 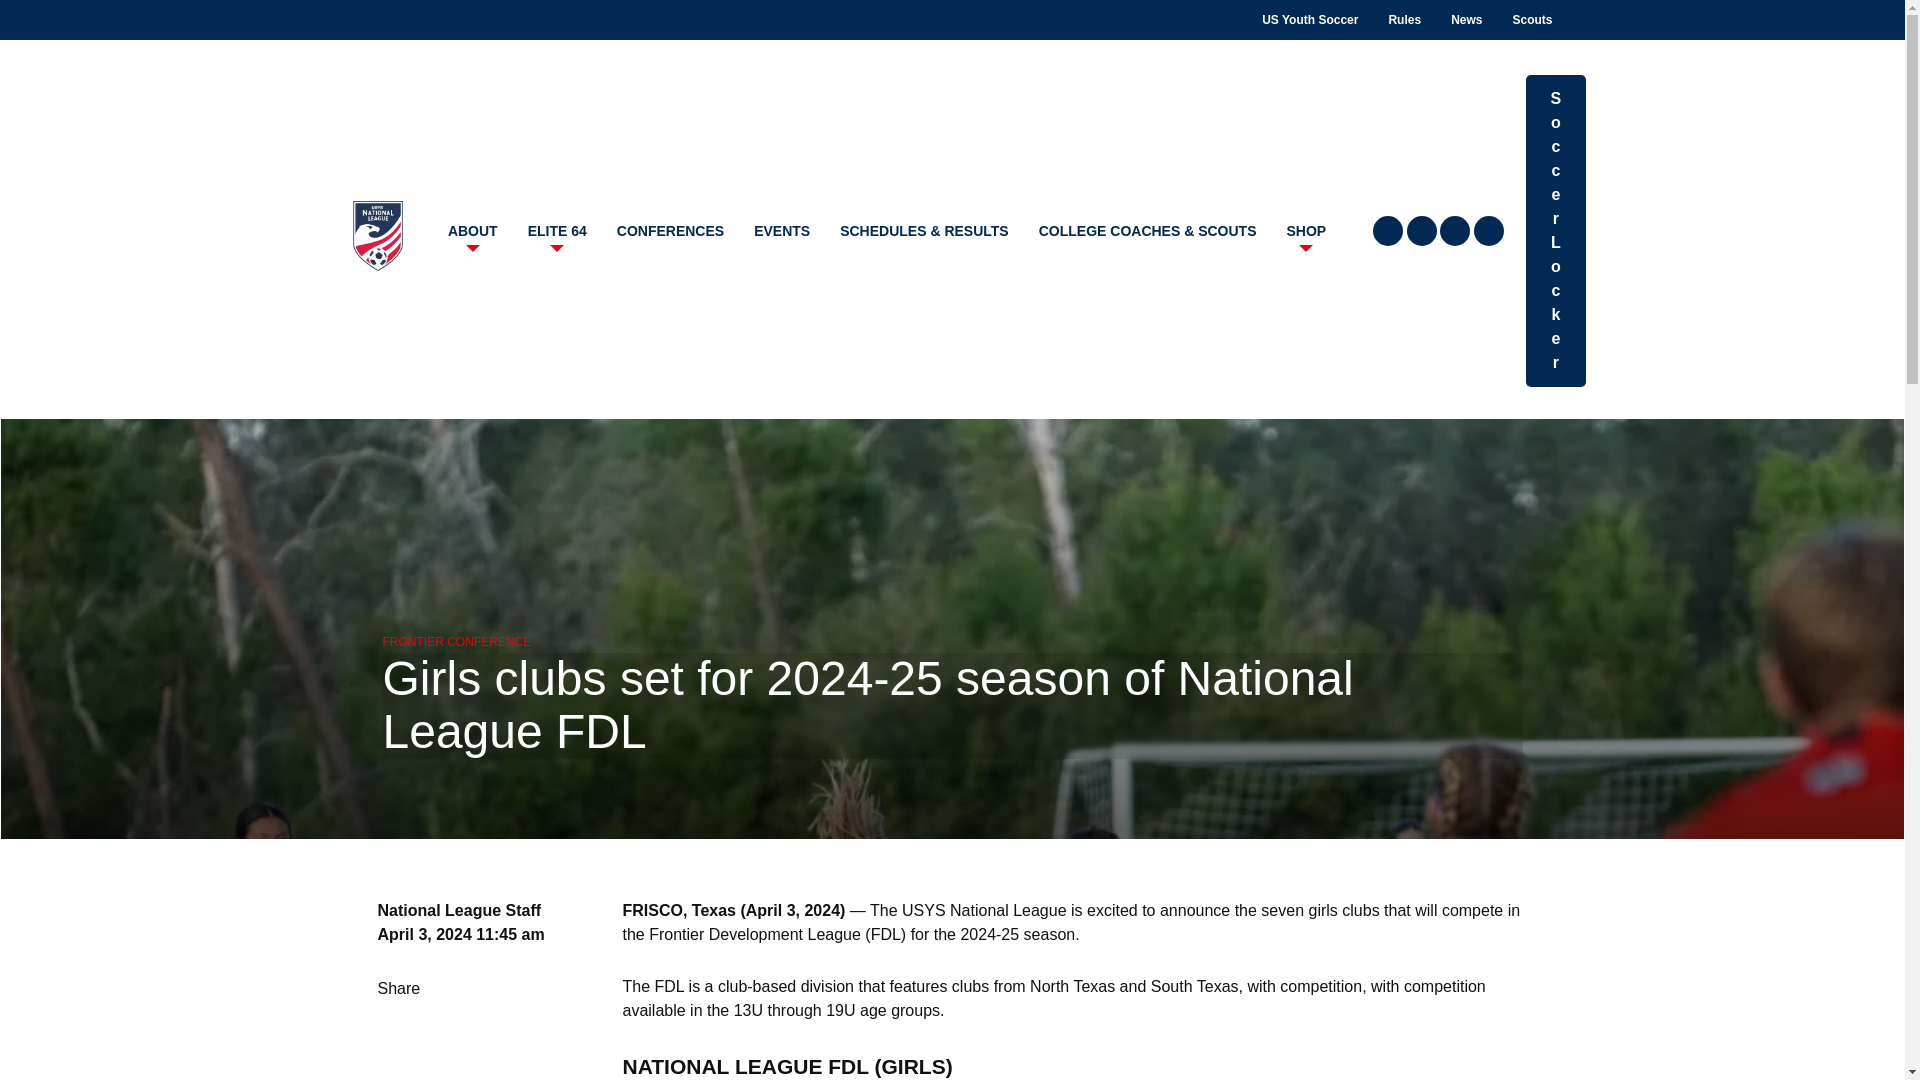 What do you see at coordinates (557, 231) in the screenshot?
I see `ELITE 64` at bounding box center [557, 231].